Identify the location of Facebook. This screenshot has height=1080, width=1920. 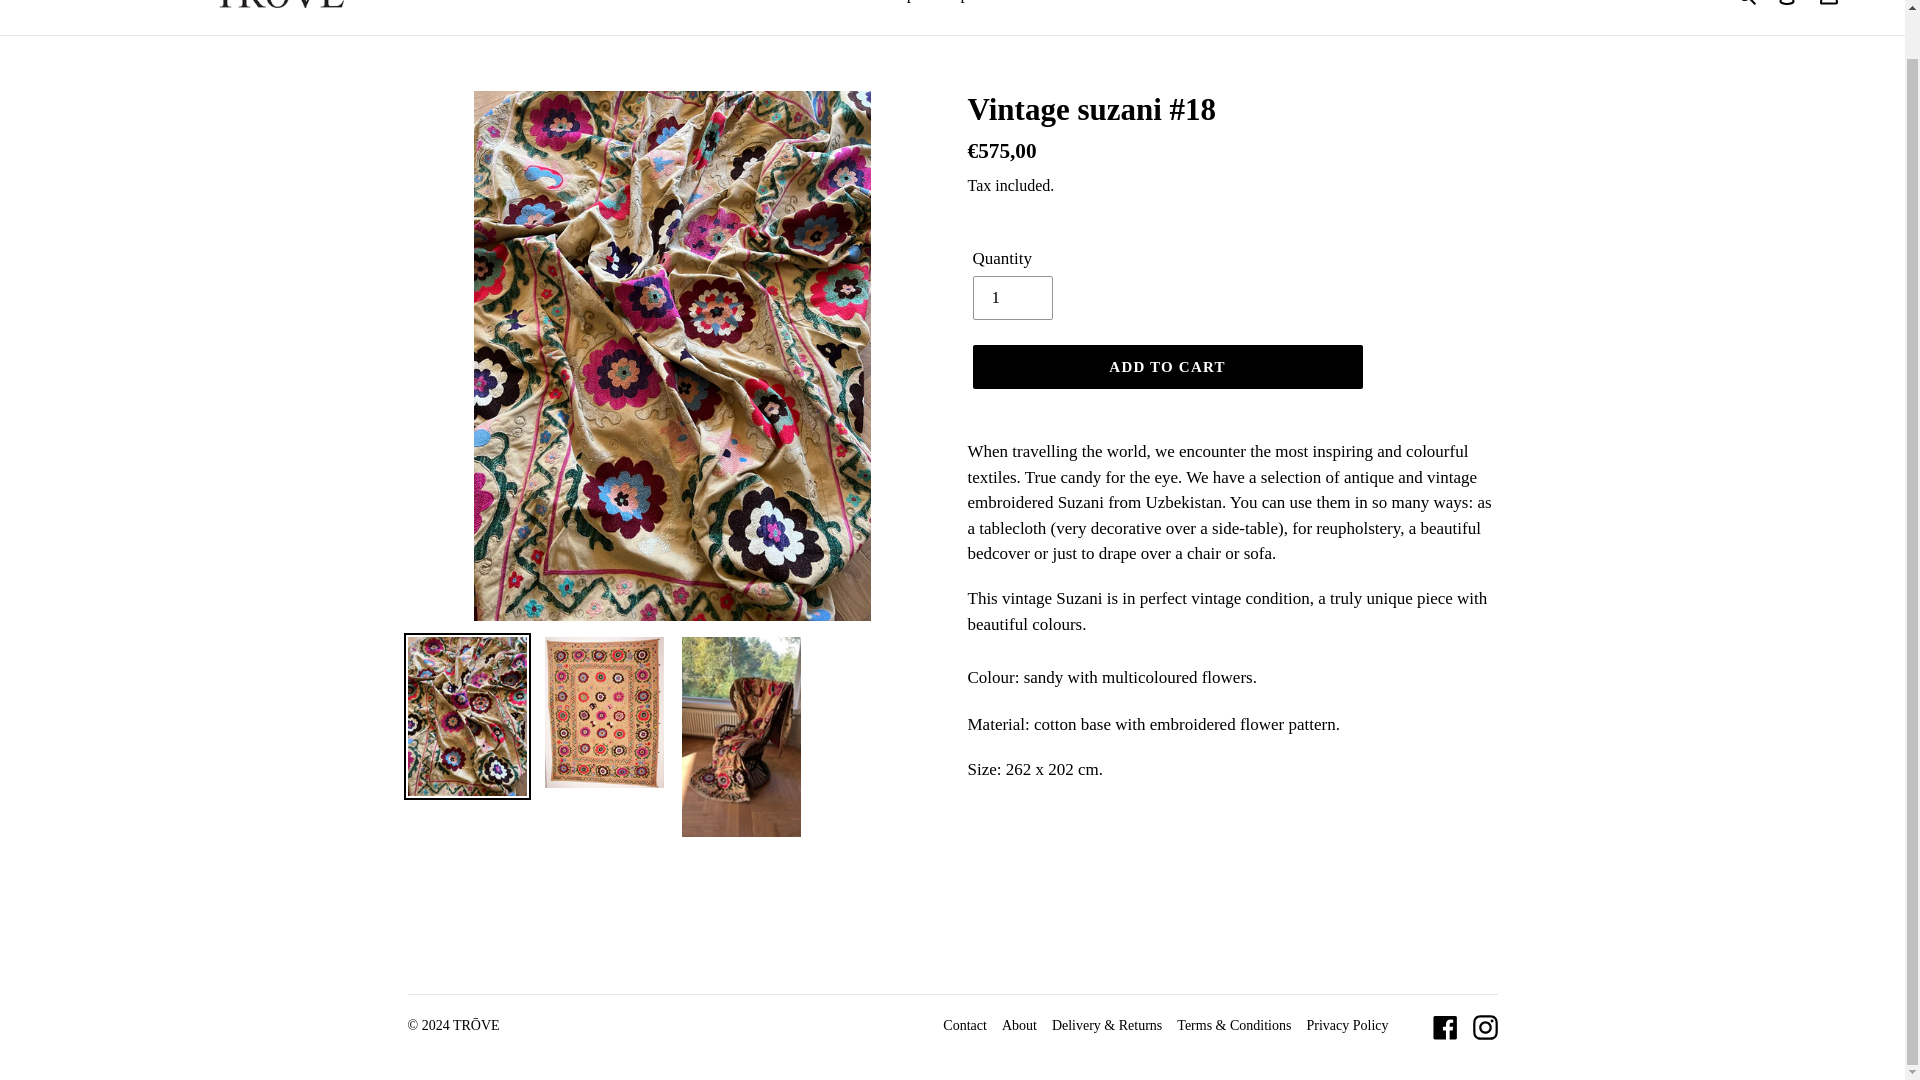
(1444, 1028).